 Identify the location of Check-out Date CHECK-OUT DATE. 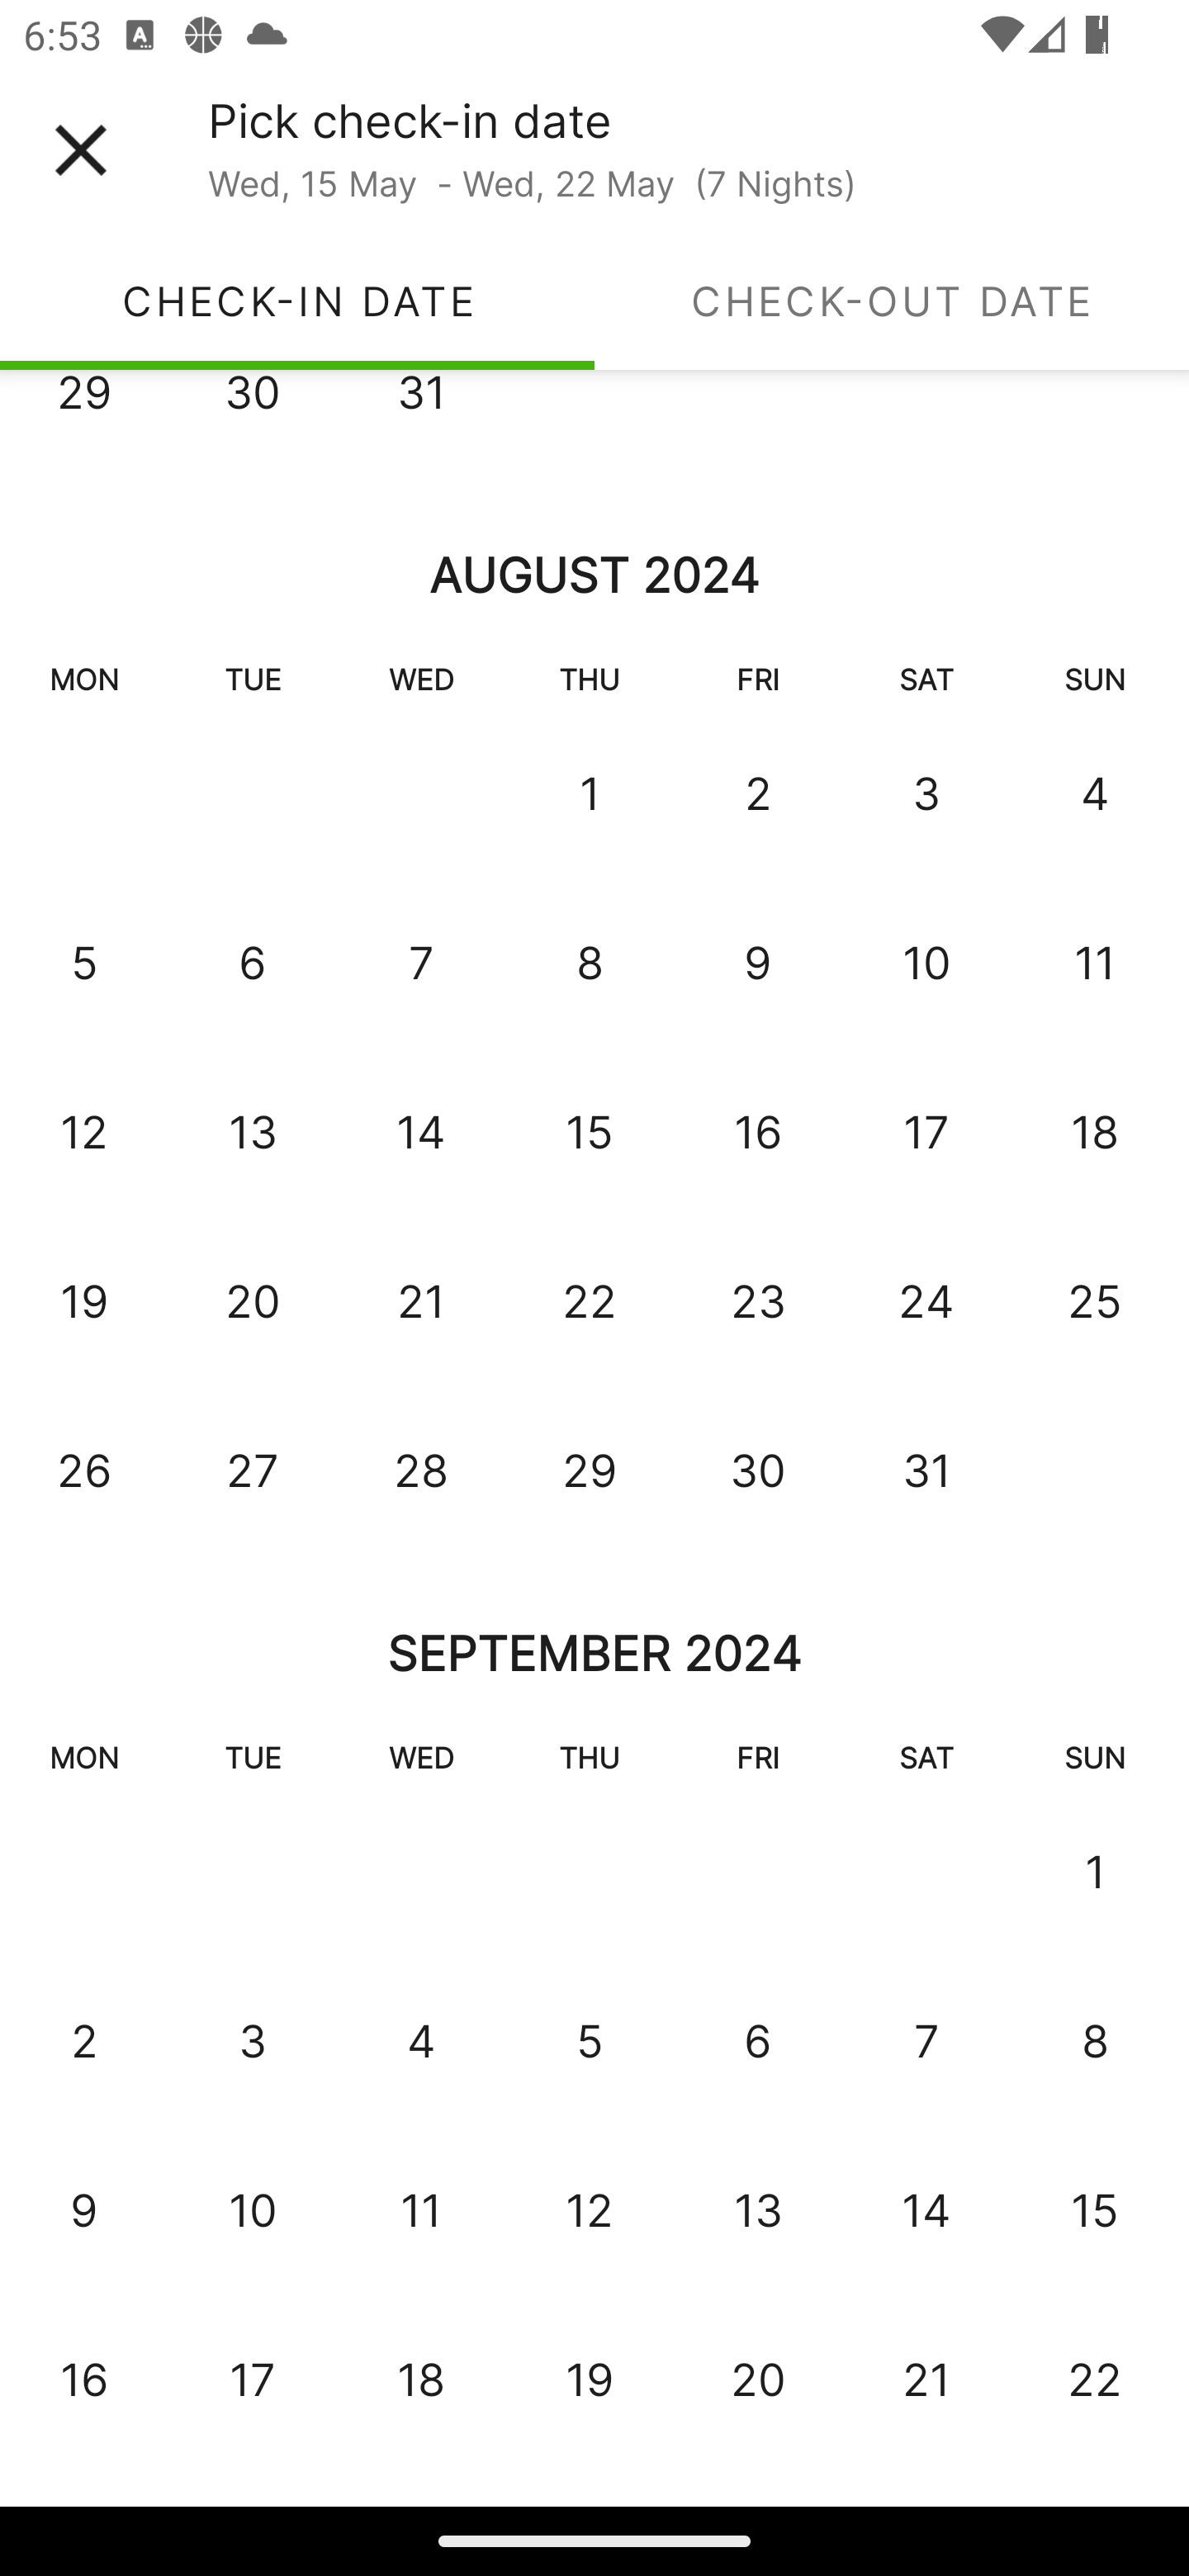
(892, 301).